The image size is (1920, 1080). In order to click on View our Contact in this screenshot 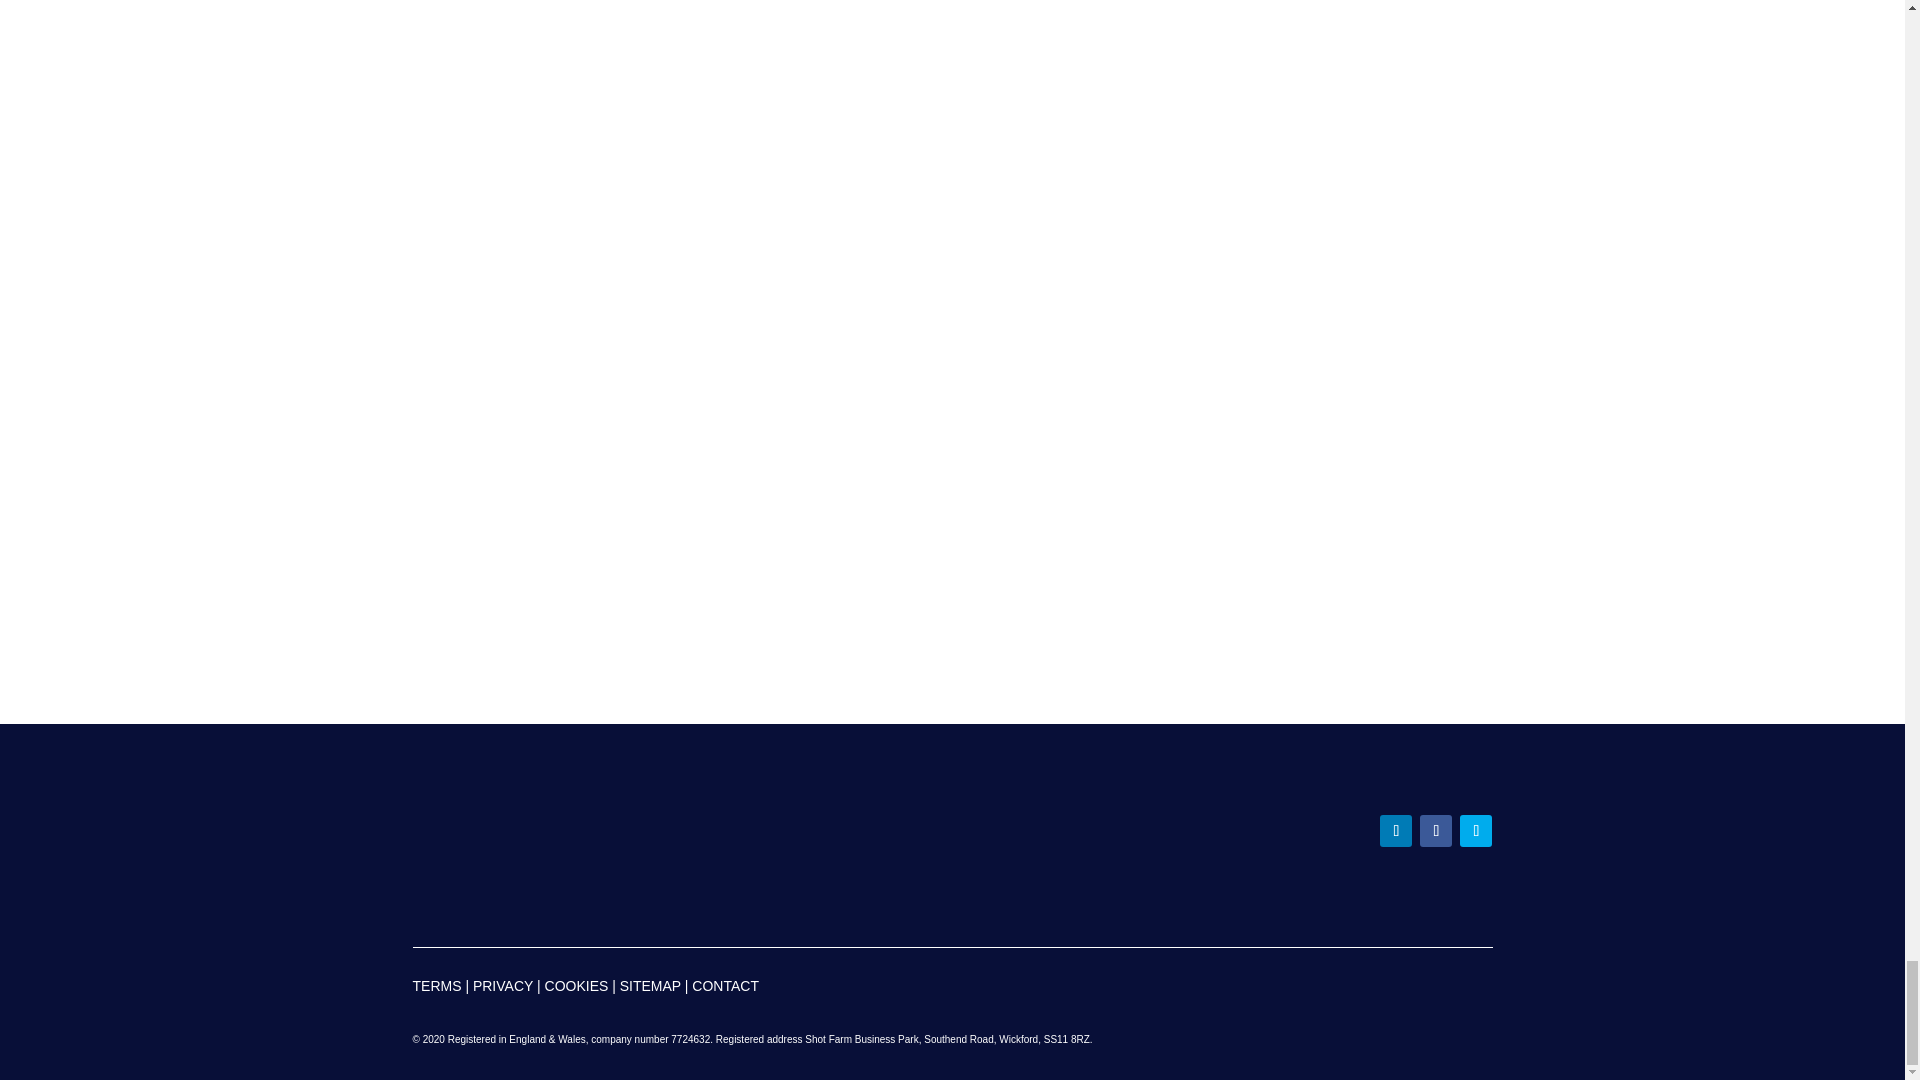, I will do `click(724, 986)`.